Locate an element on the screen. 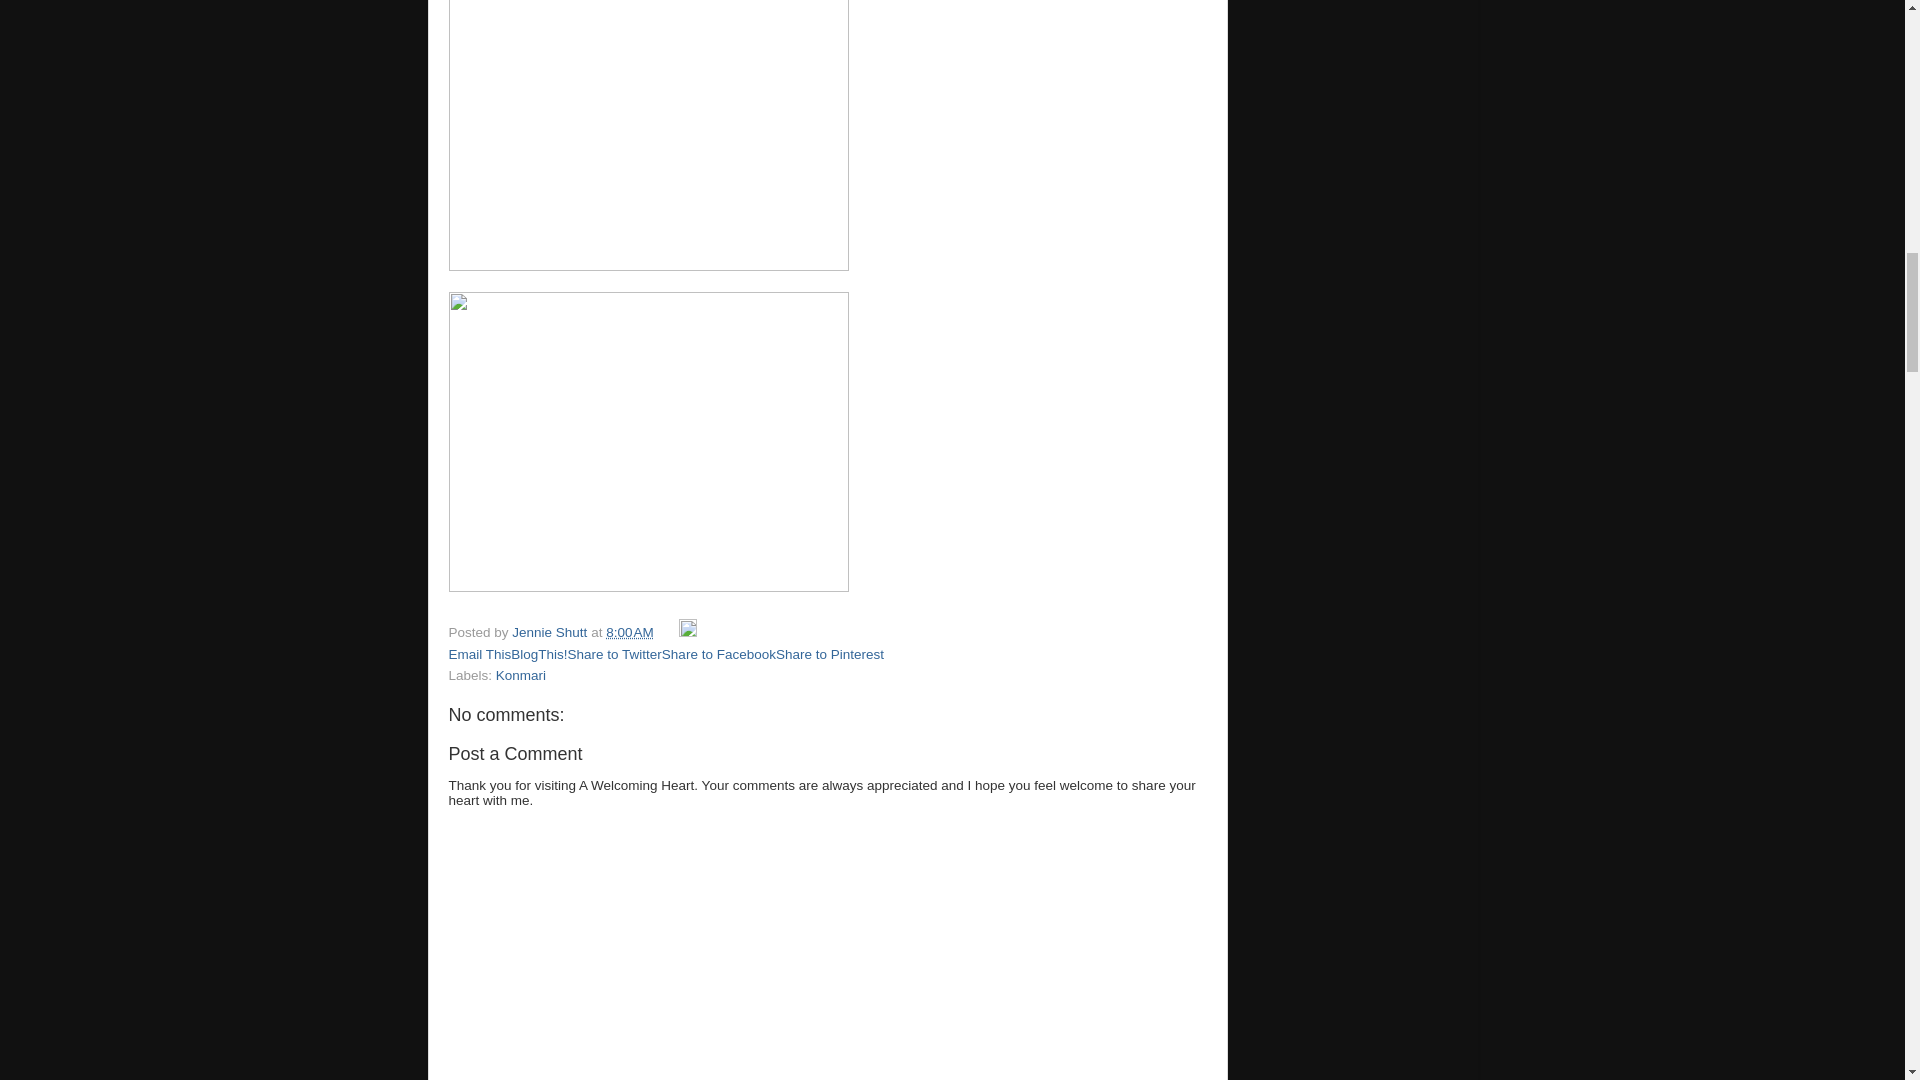 The width and height of the screenshot is (1920, 1080). Email This is located at coordinates (478, 654).